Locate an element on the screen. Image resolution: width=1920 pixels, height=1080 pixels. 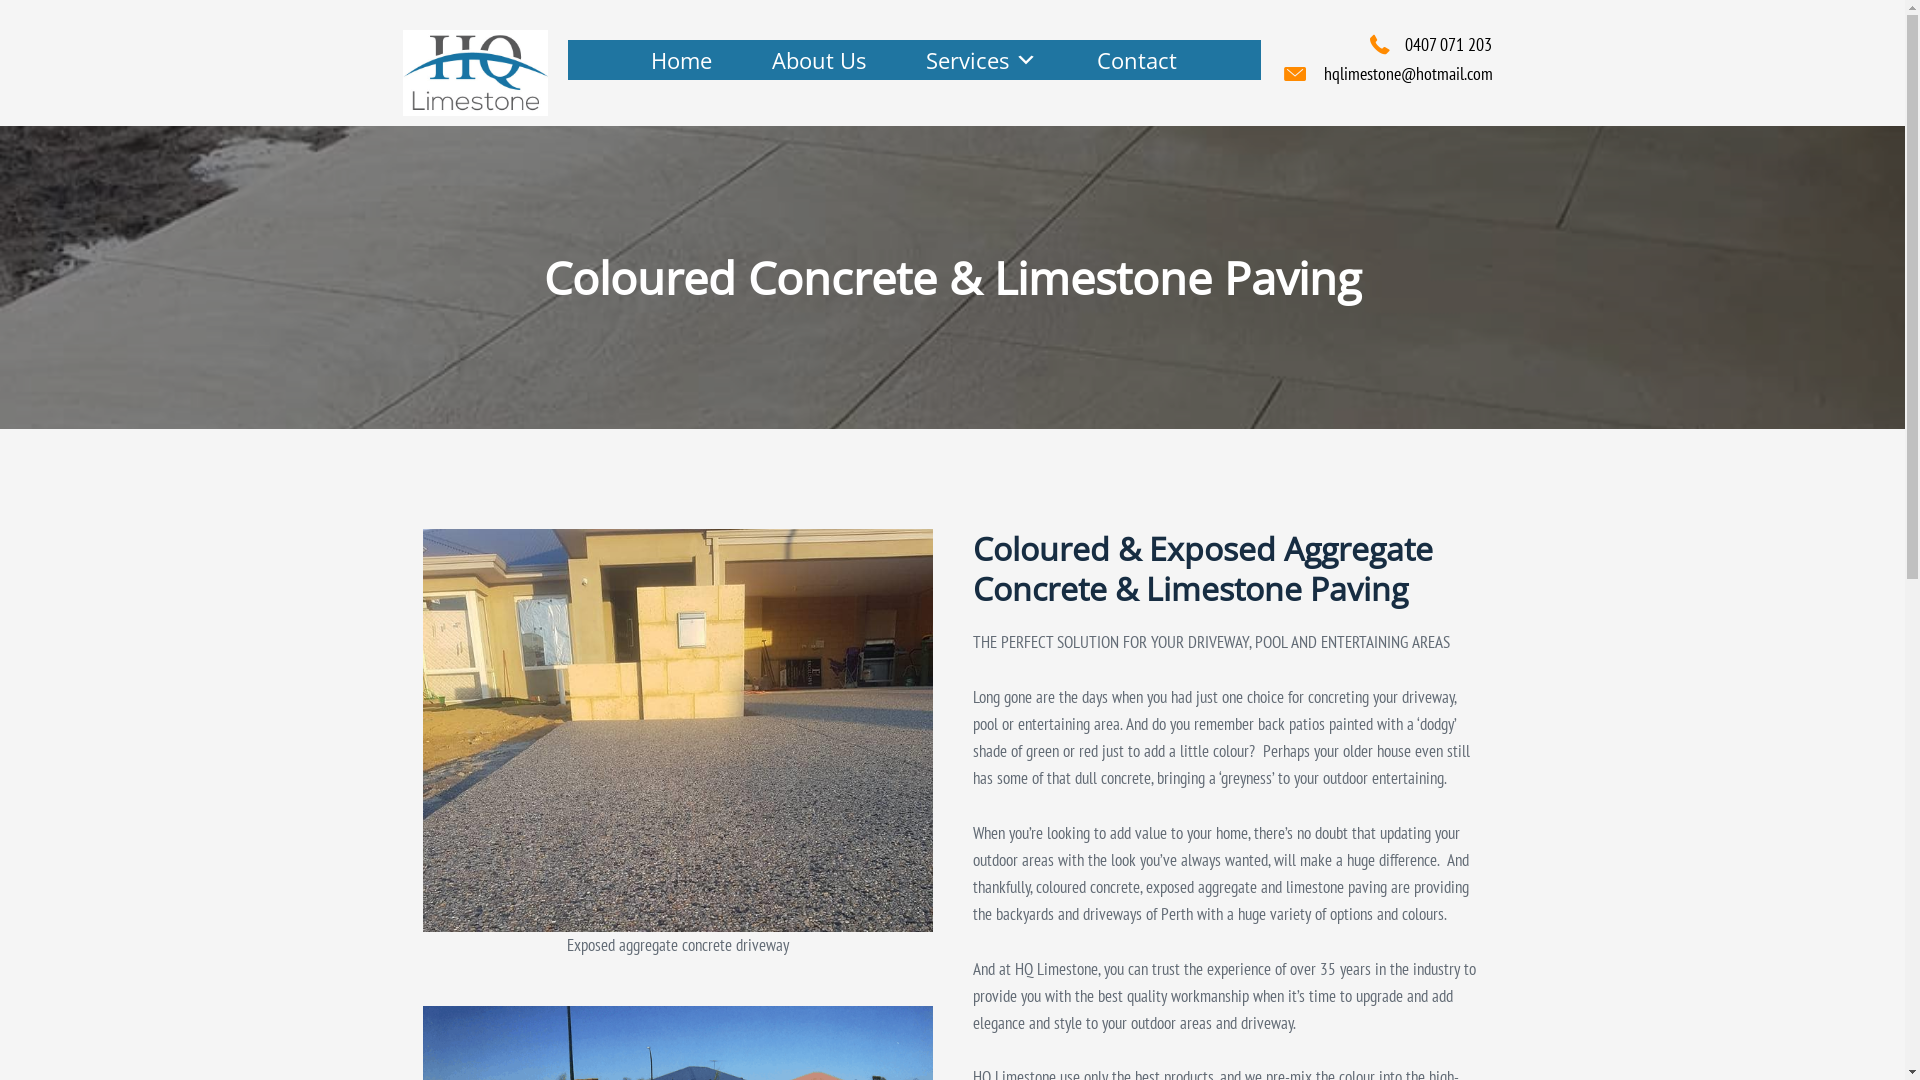
hqlimestone@hotmail.com is located at coordinates (1408, 74).